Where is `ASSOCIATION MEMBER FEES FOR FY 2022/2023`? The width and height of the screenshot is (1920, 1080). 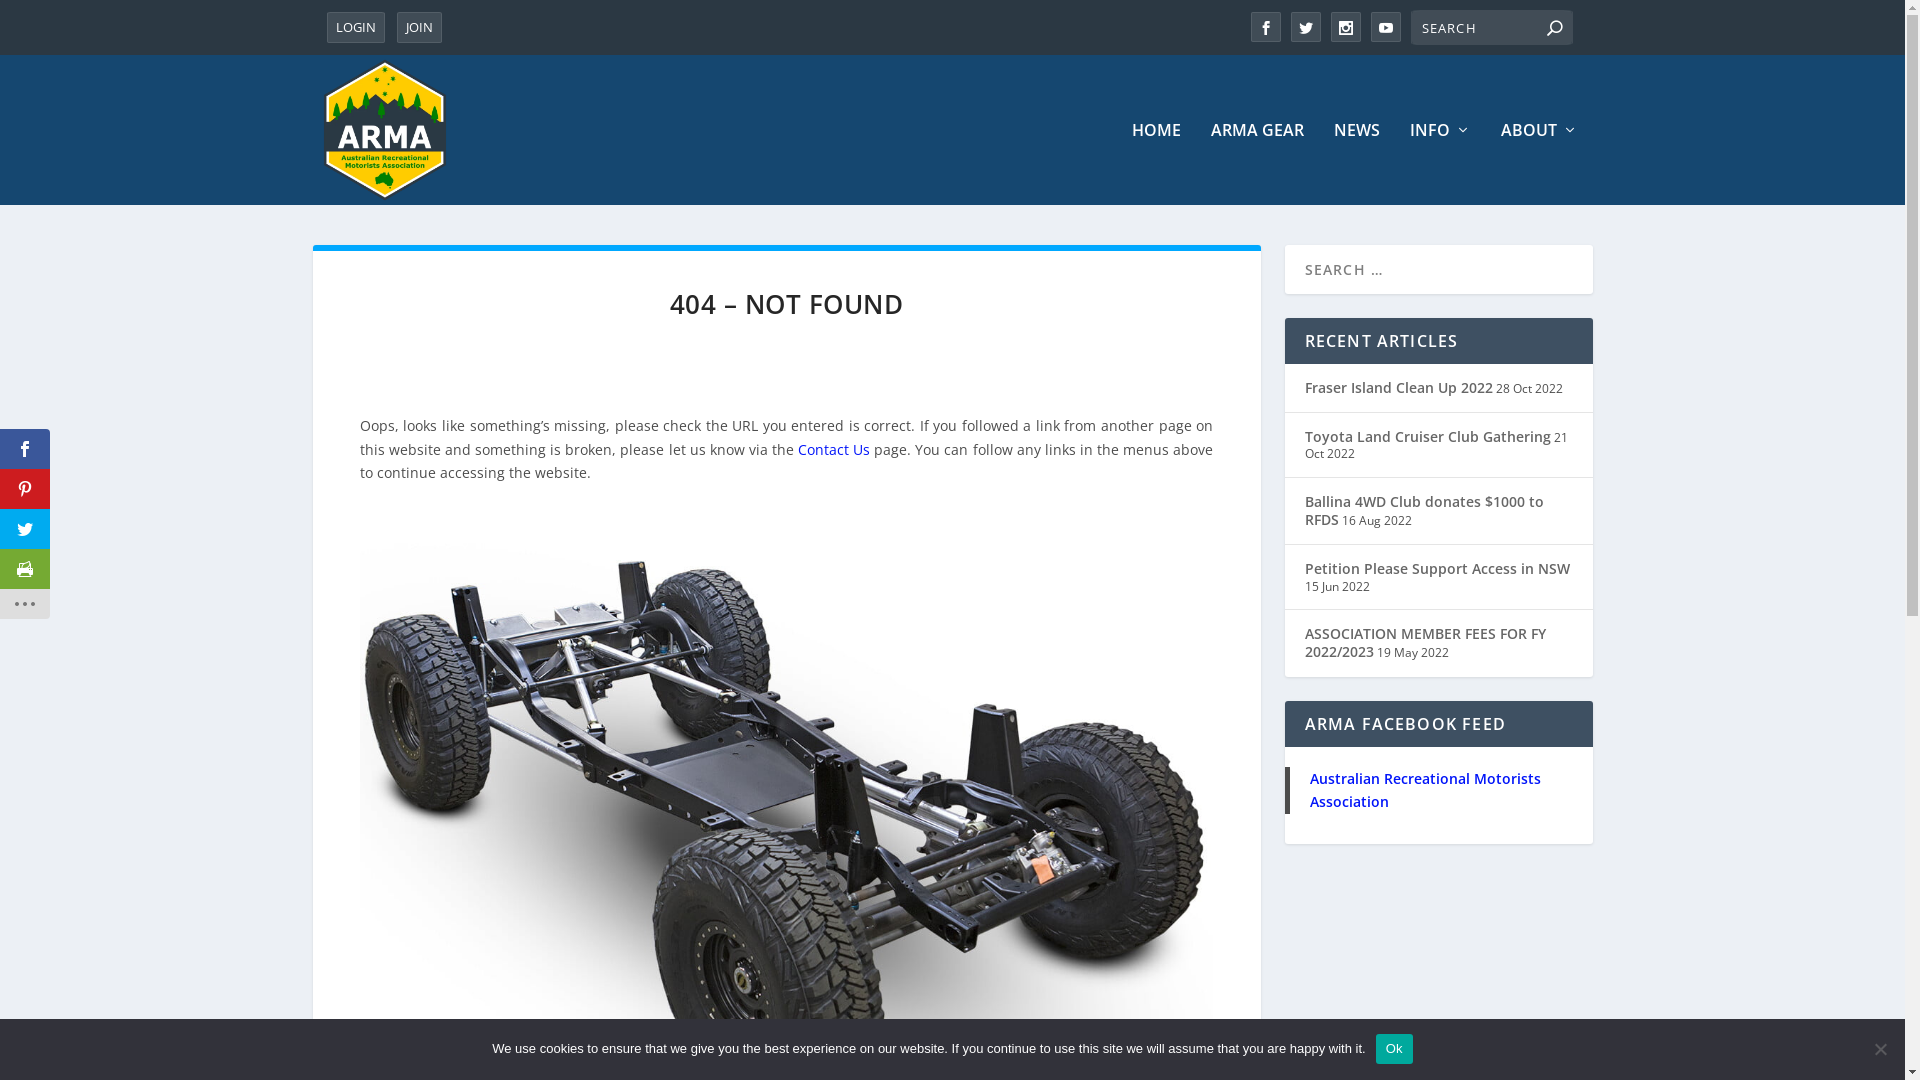
ASSOCIATION MEMBER FEES FOR FY 2022/2023 is located at coordinates (1424, 642).